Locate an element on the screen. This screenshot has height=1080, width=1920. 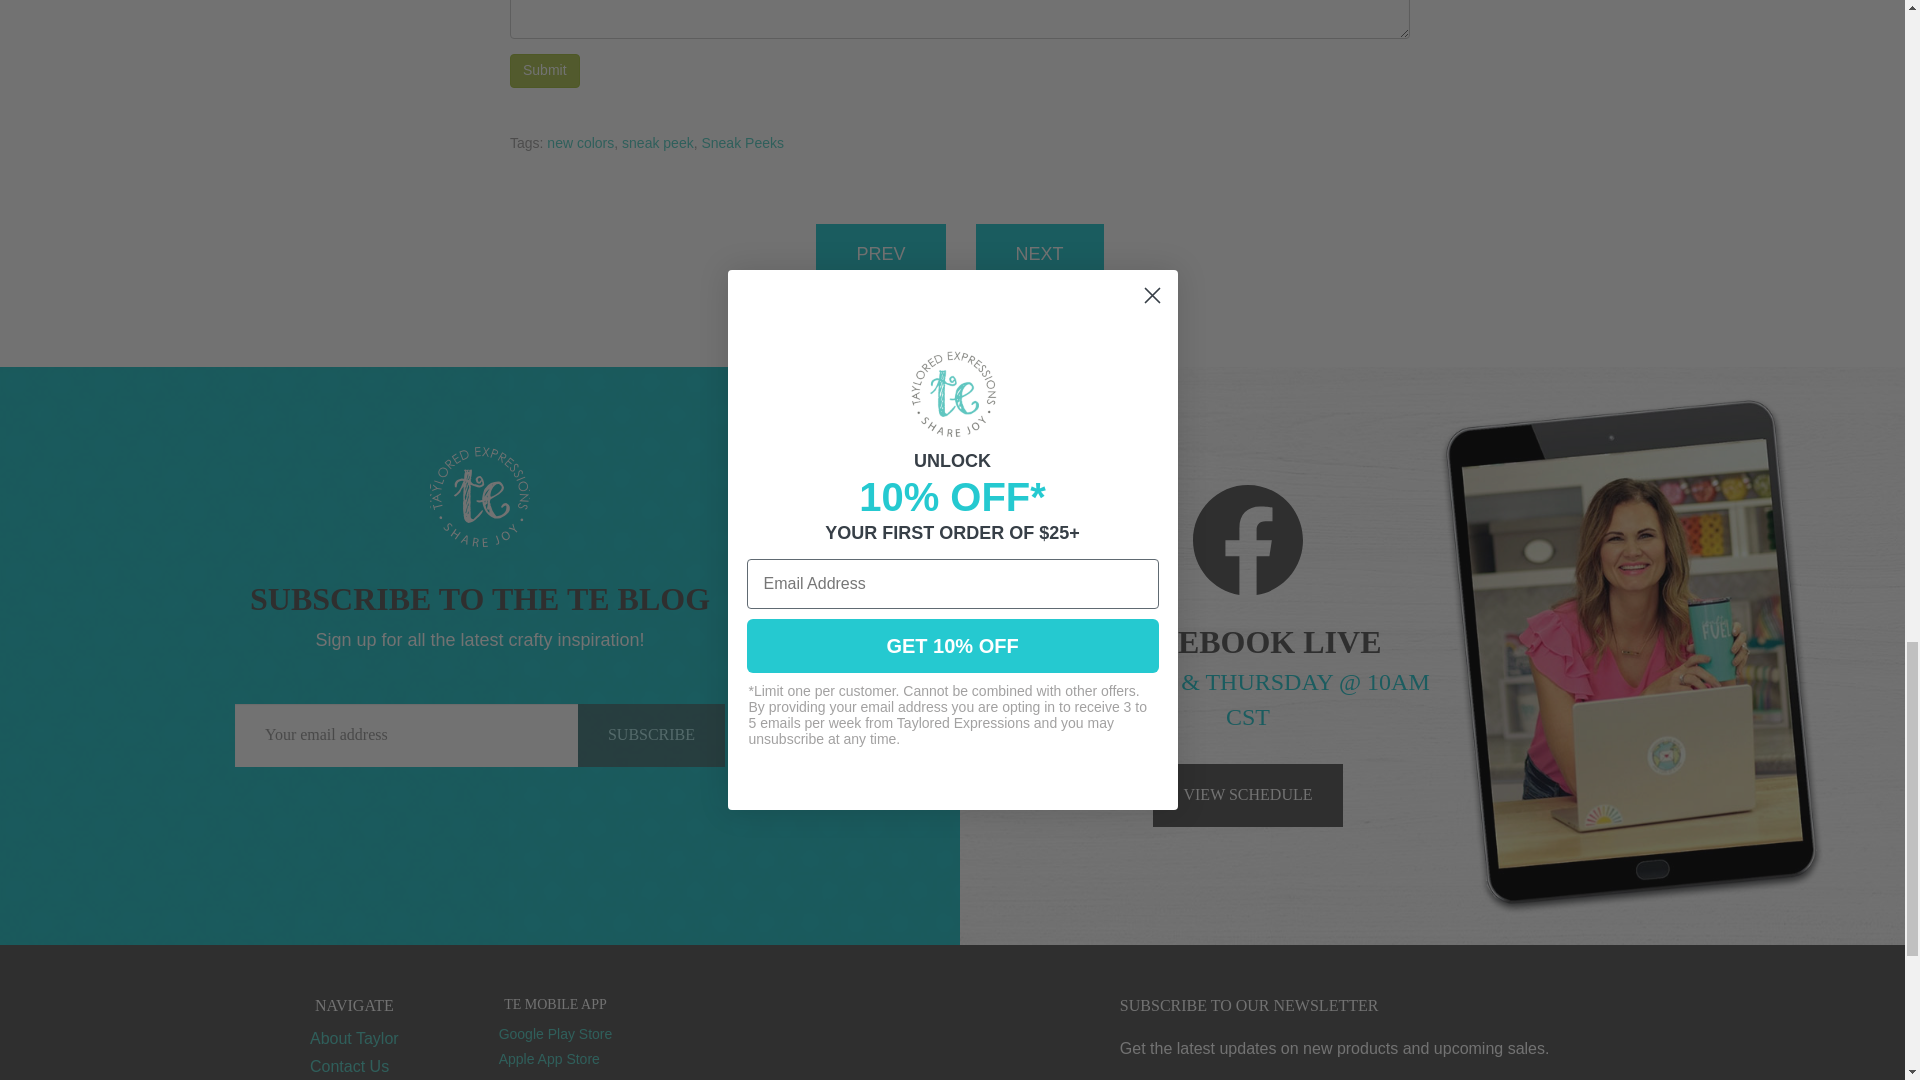
sneak peek is located at coordinates (658, 143).